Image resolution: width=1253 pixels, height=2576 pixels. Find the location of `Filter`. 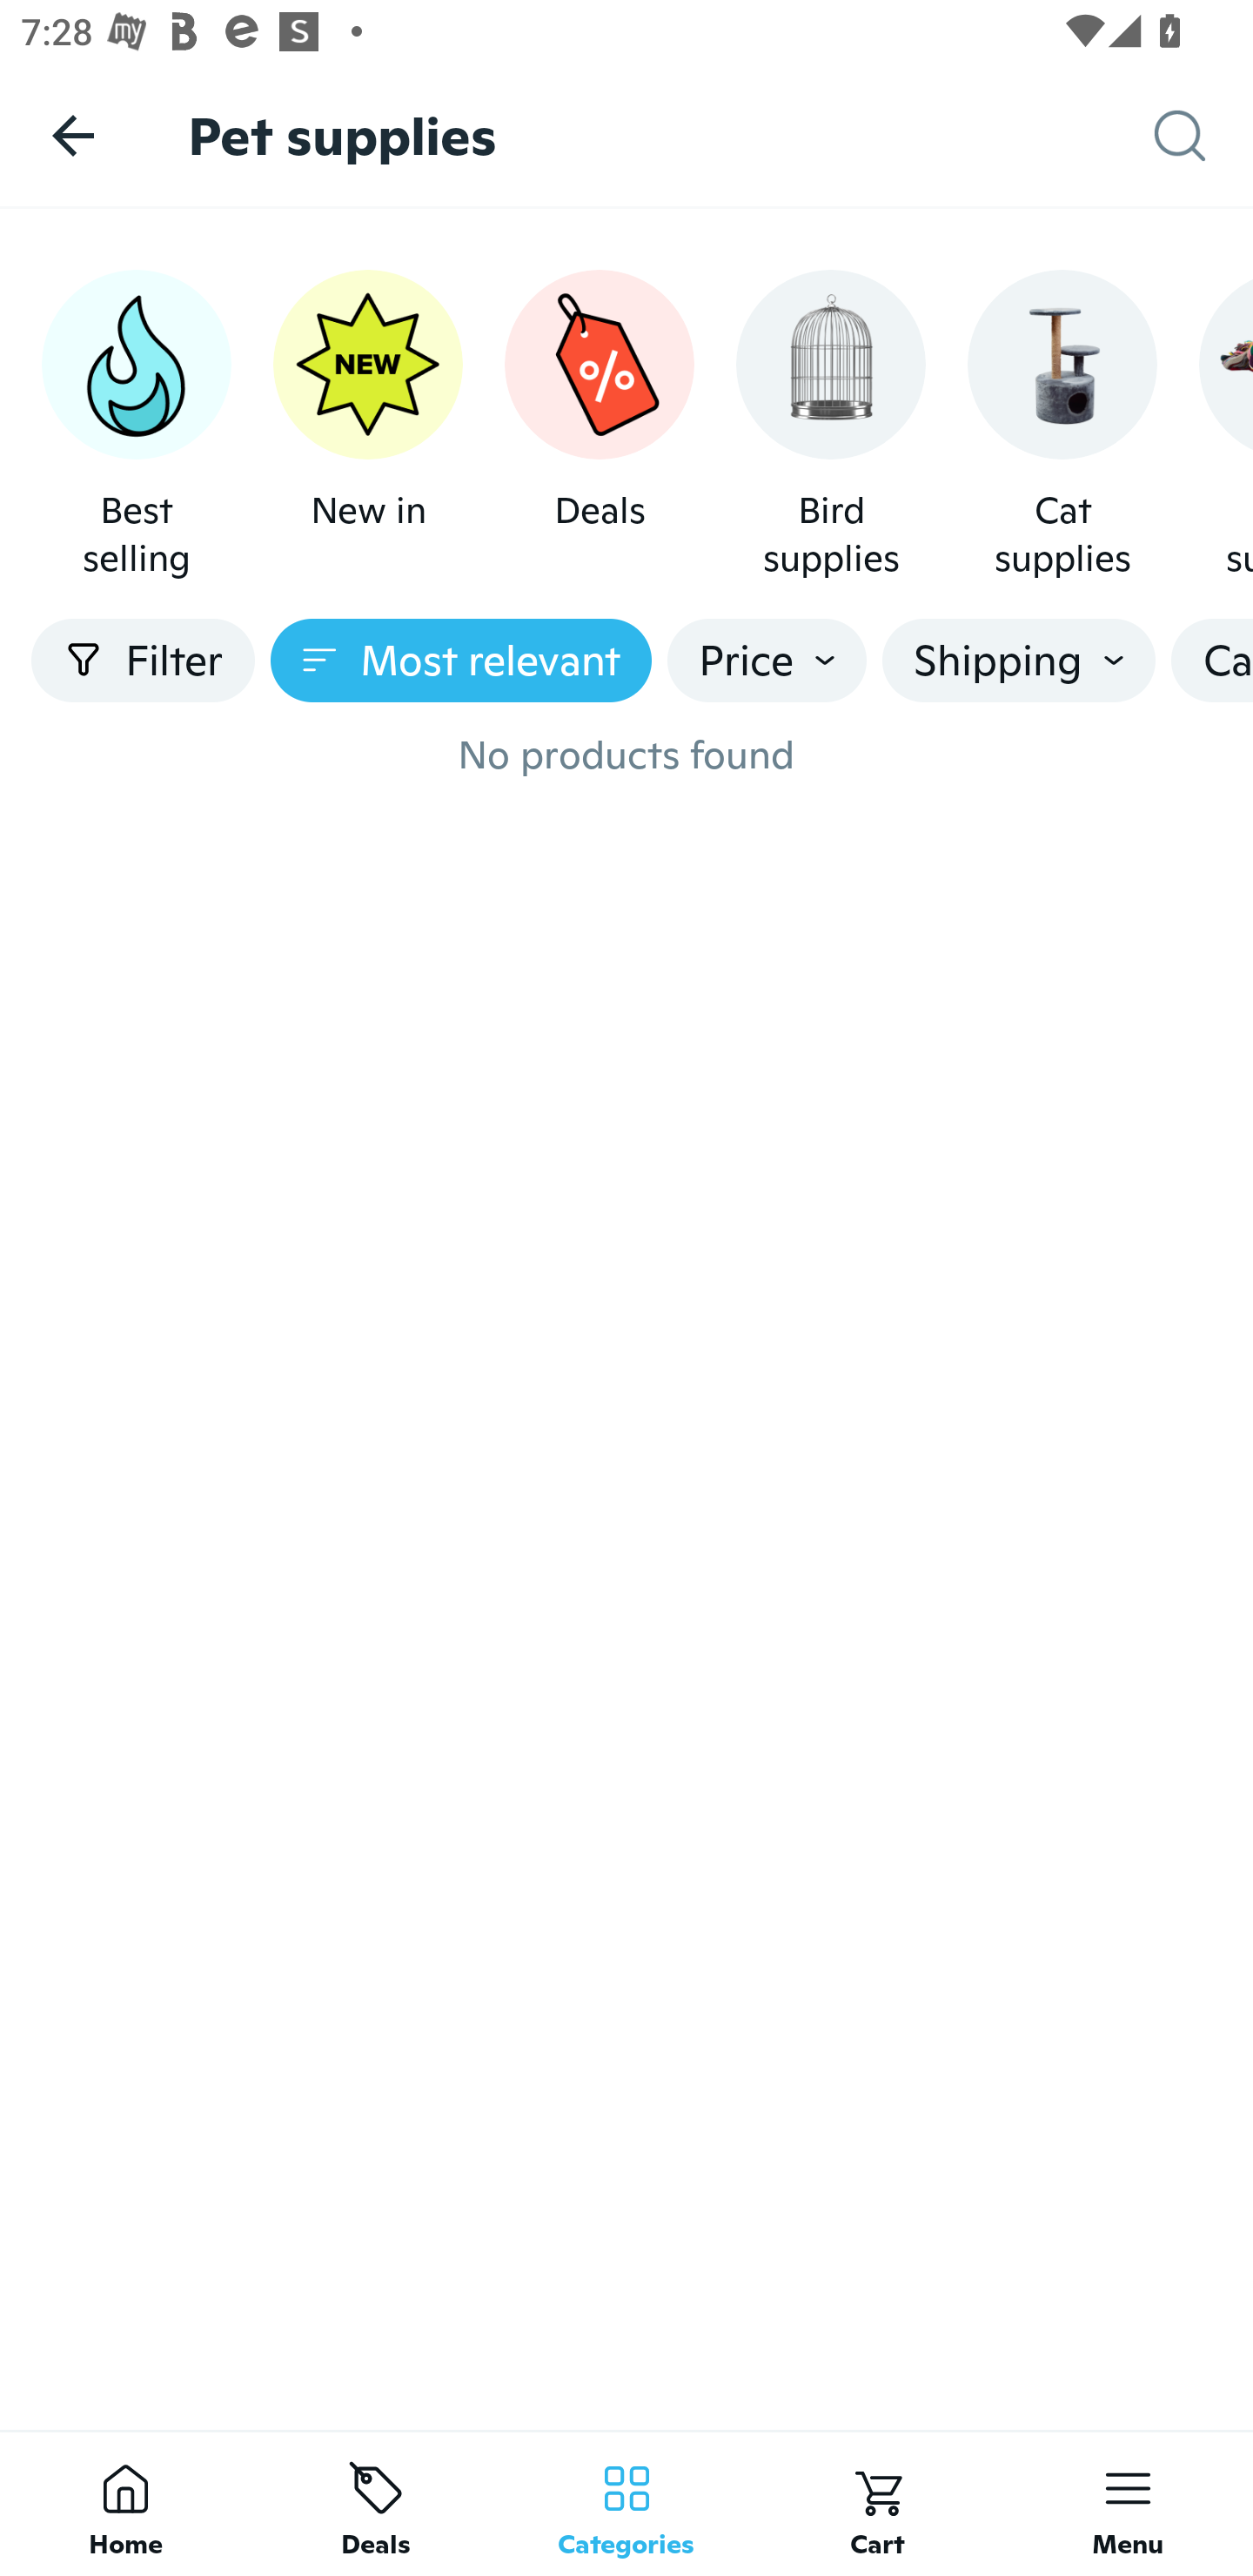

Filter is located at coordinates (143, 661).